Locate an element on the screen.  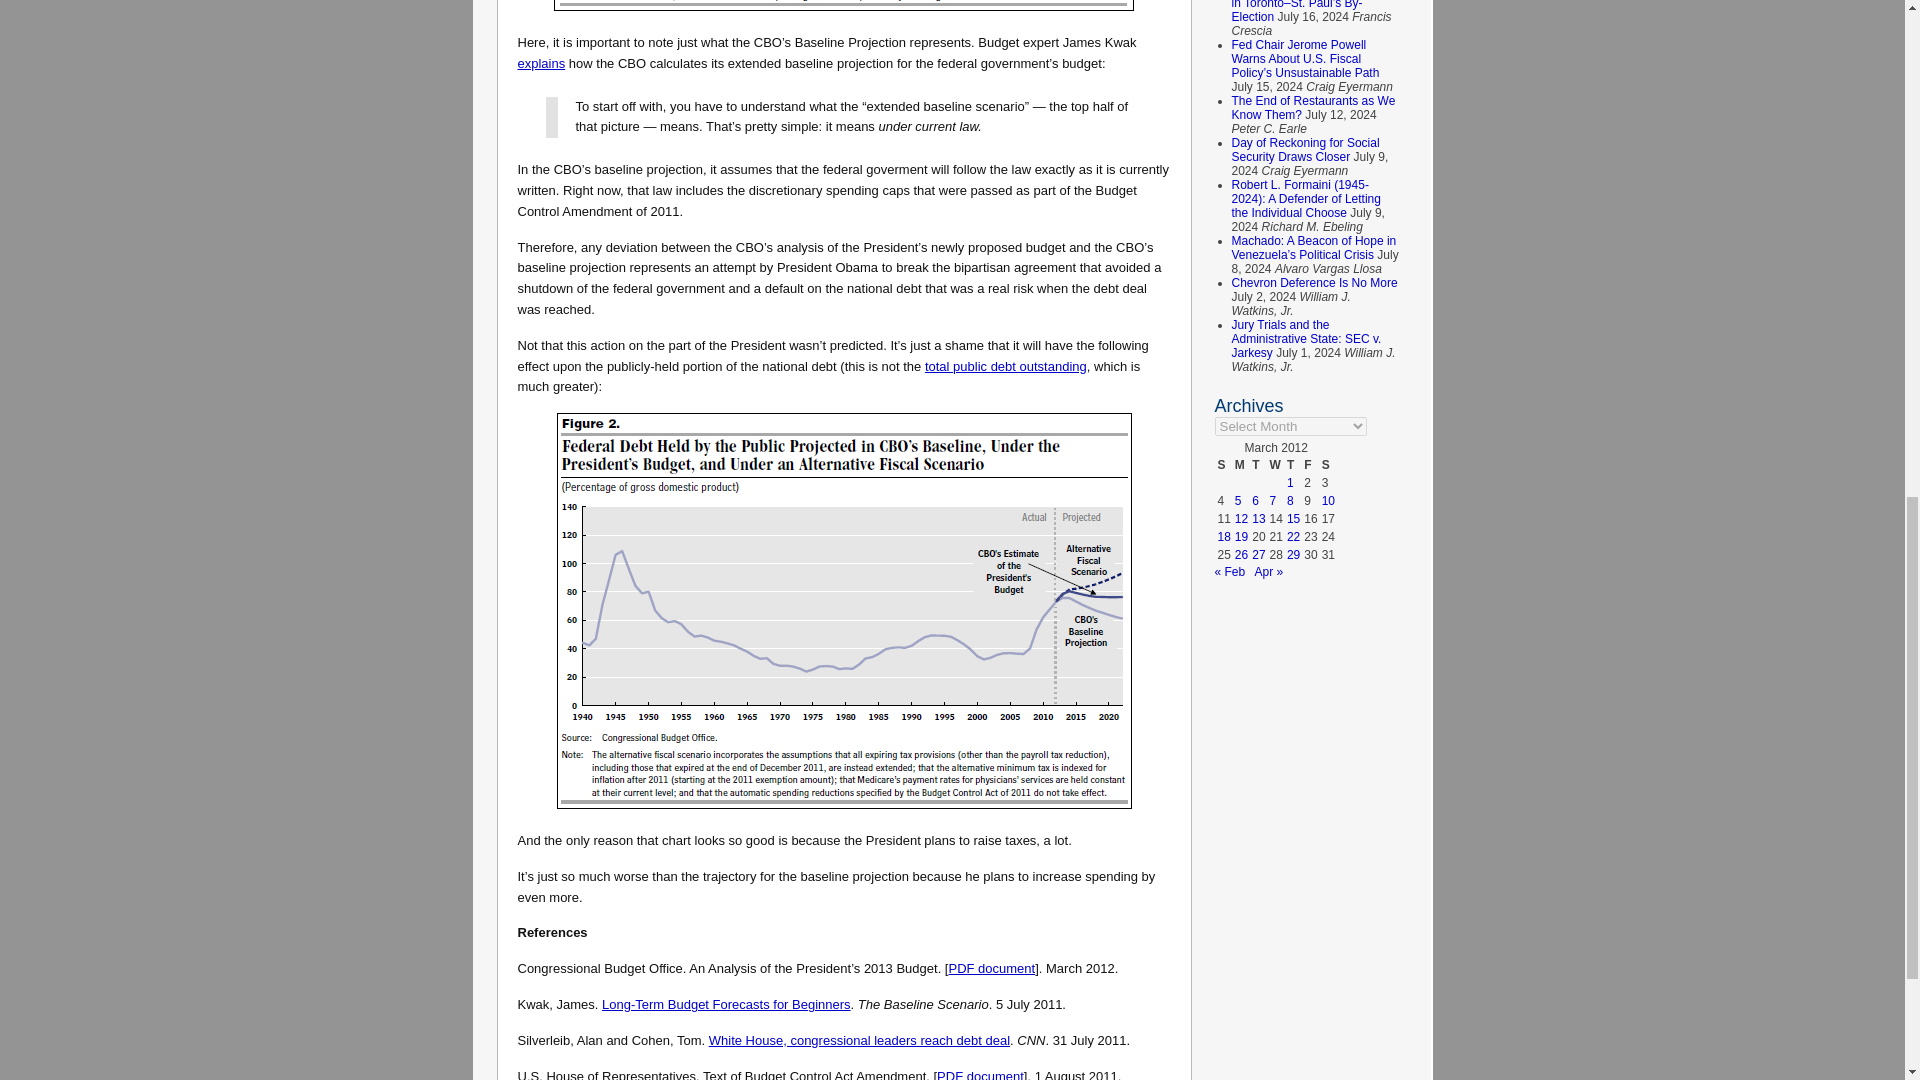
cbo-analysis-effect-on-national-debt is located at coordinates (844, 610).